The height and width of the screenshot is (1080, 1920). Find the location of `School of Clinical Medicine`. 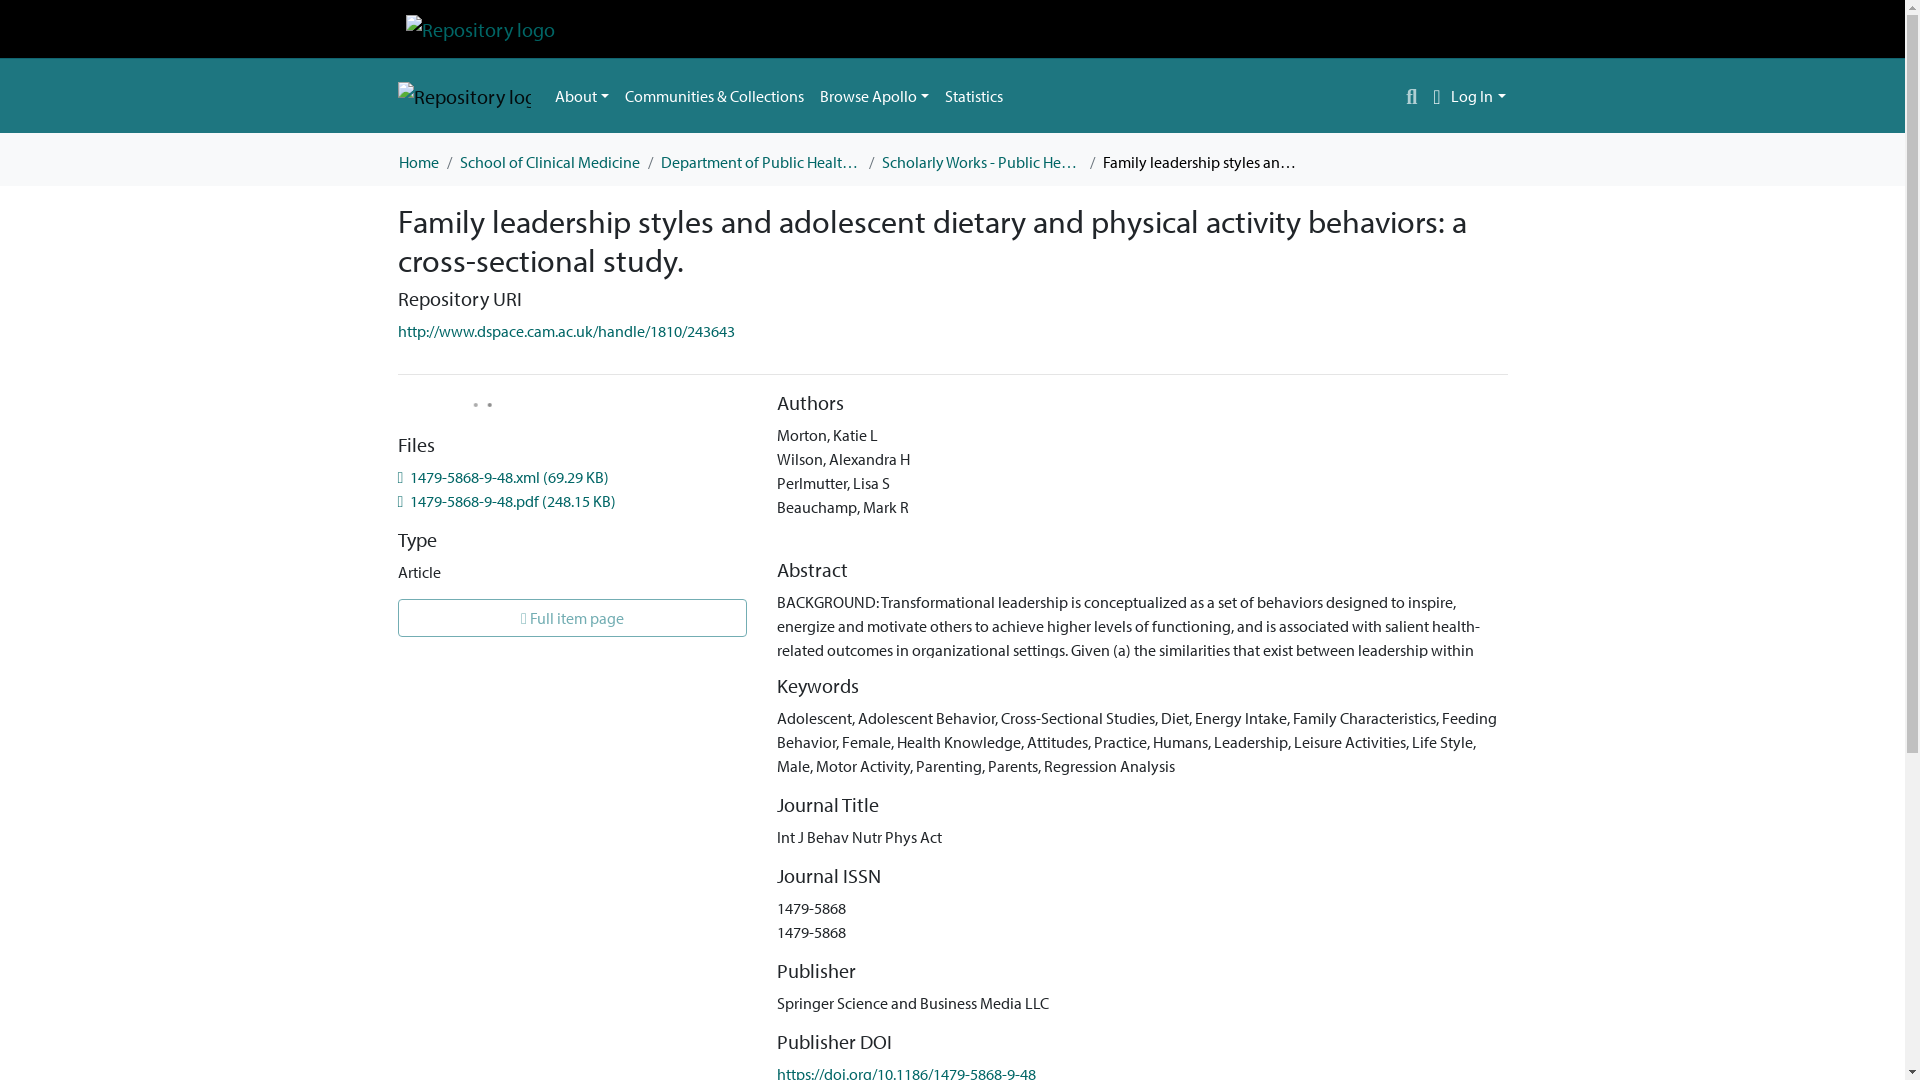

School of Clinical Medicine is located at coordinates (550, 162).